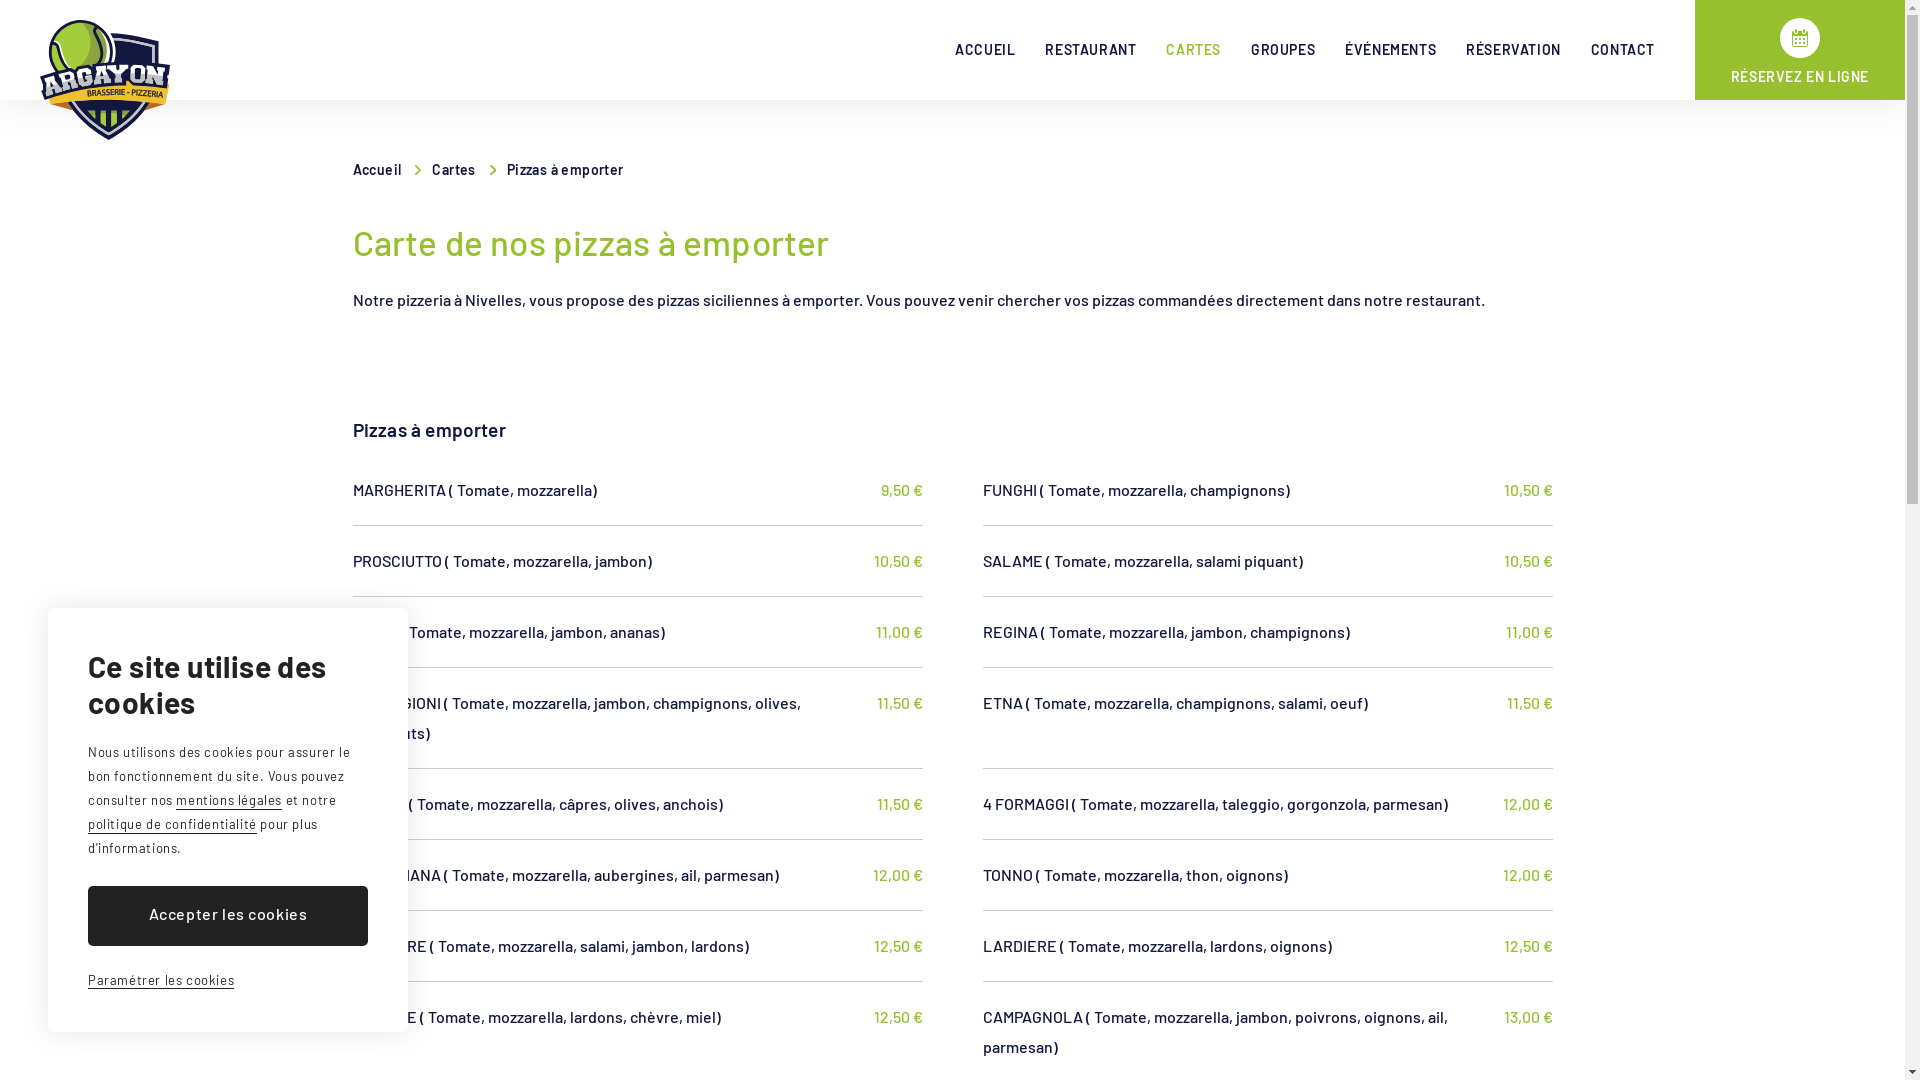 Image resolution: width=1920 pixels, height=1080 pixels. What do you see at coordinates (105, 80) in the screenshot?
I see `Argayon Brasserie - Pizzeria` at bounding box center [105, 80].